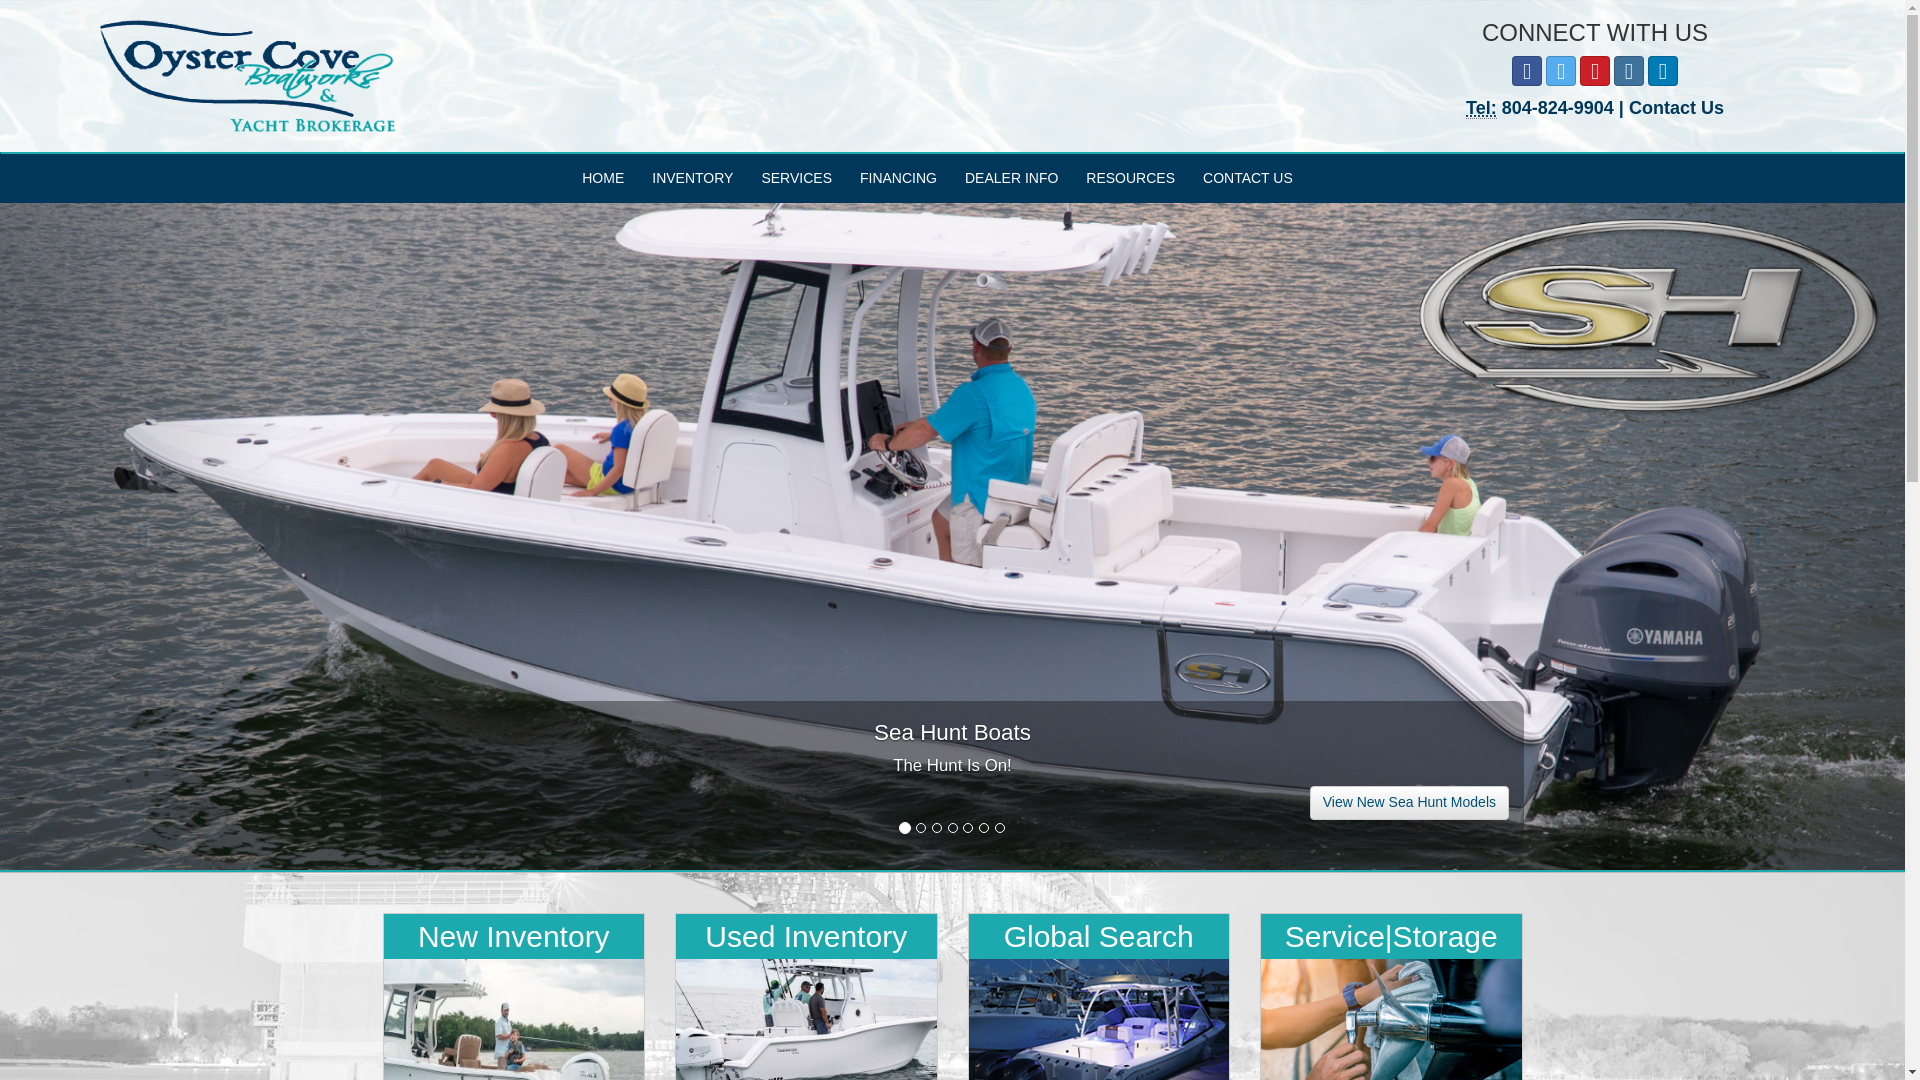  Describe the element at coordinates (1595, 71) in the screenshot. I see `Social media, youtube link` at that location.